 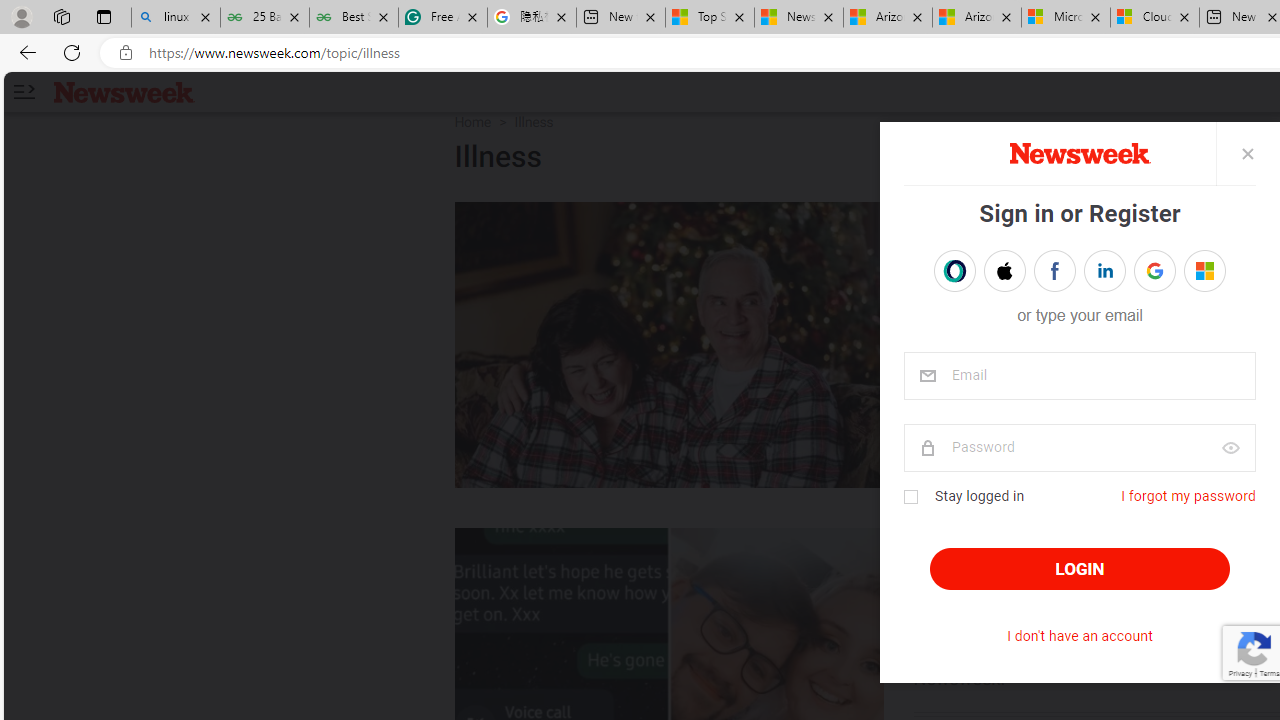 I want to click on AutomationID: side-arrow, so click(x=23, y=92).